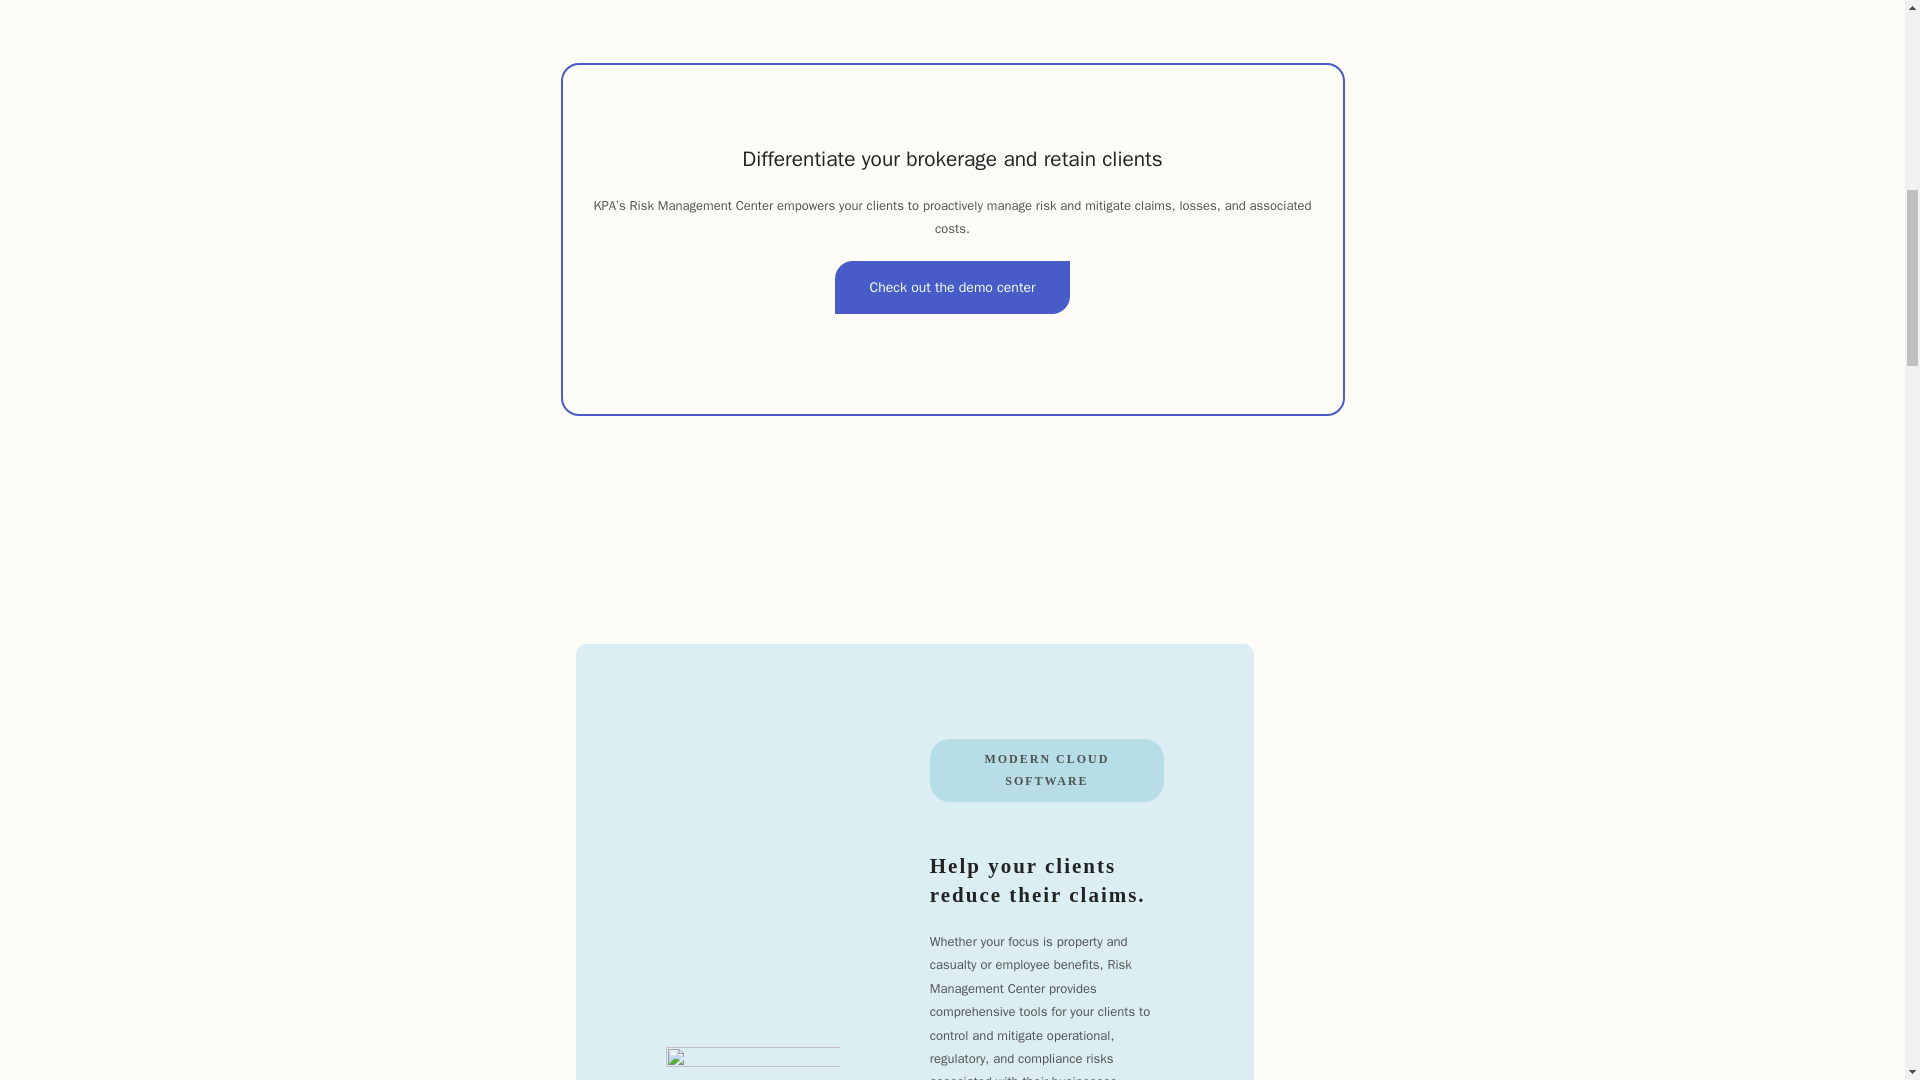 The image size is (1920, 1080). What do you see at coordinates (753, 1063) in the screenshot?
I see `co - industry insurance rmc software` at bounding box center [753, 1063].